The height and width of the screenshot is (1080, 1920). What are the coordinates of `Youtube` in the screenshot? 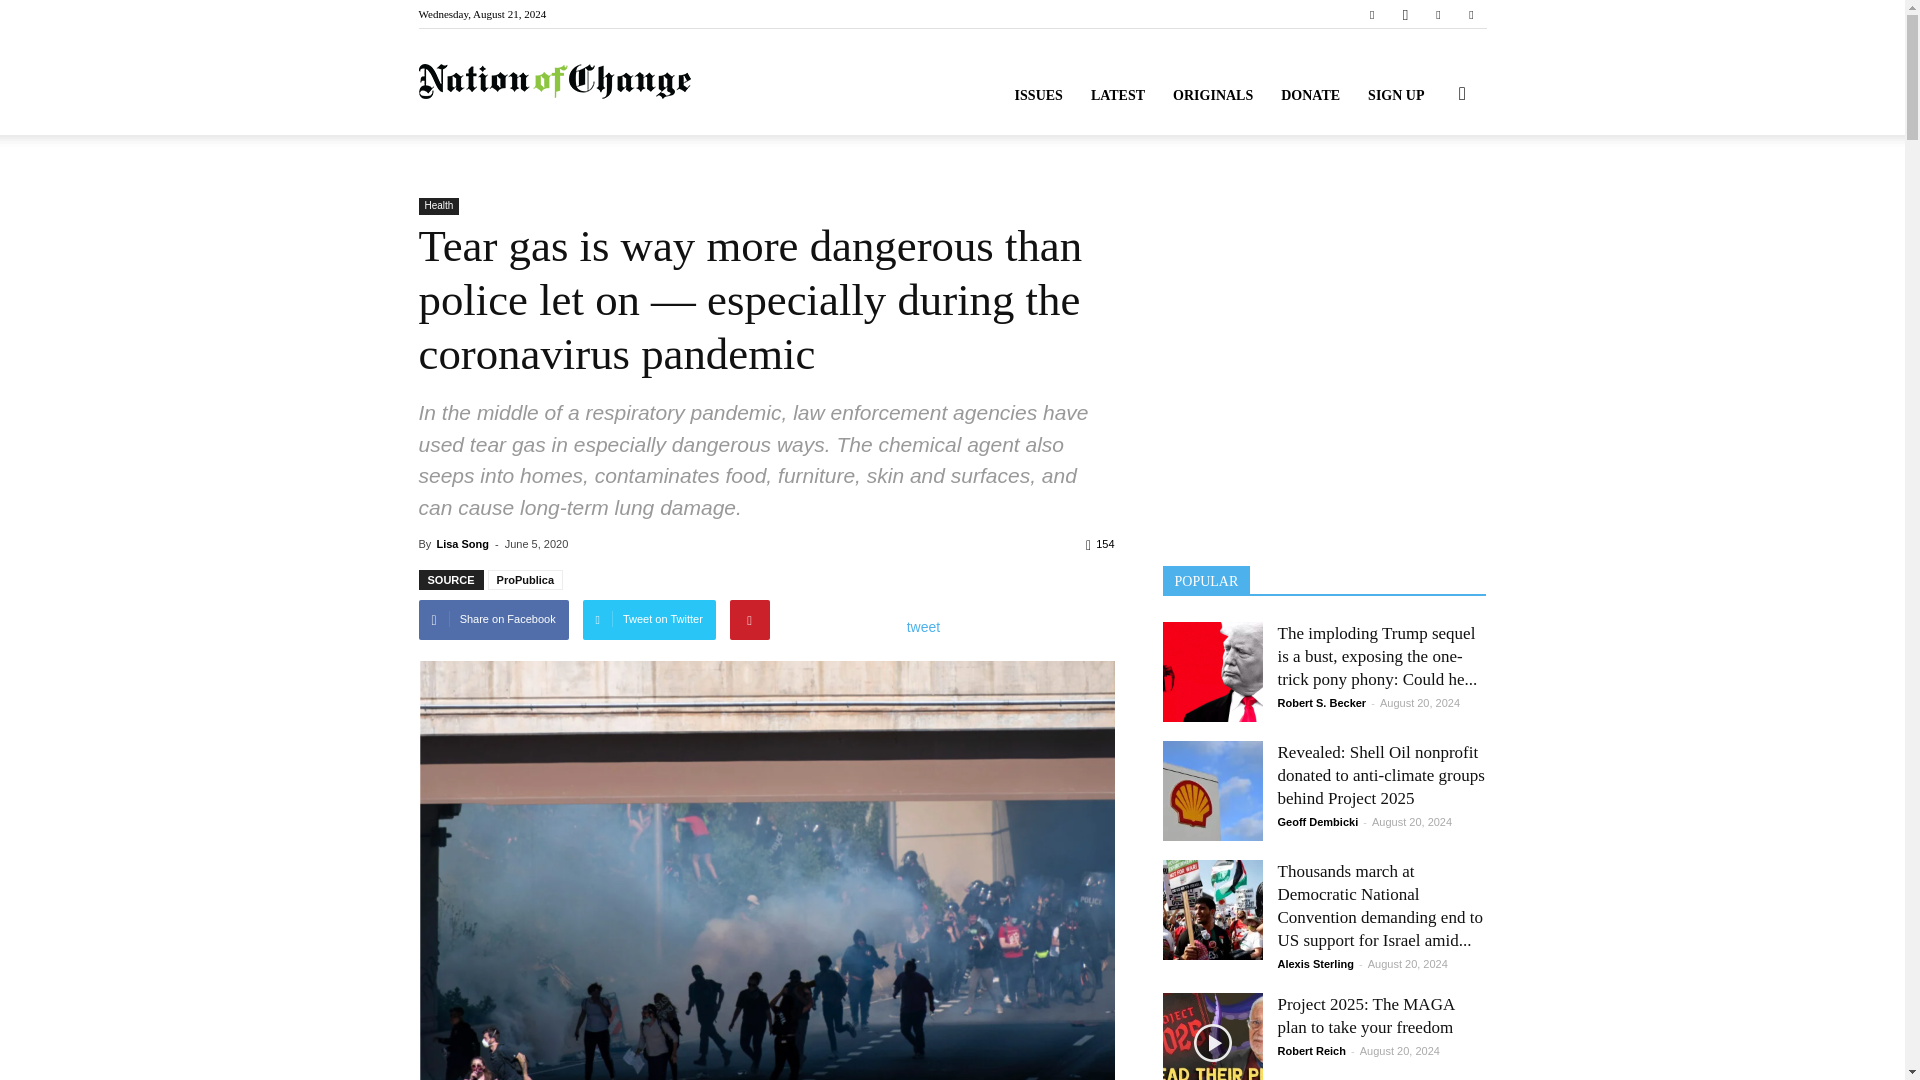 It's located at (1470, 14).